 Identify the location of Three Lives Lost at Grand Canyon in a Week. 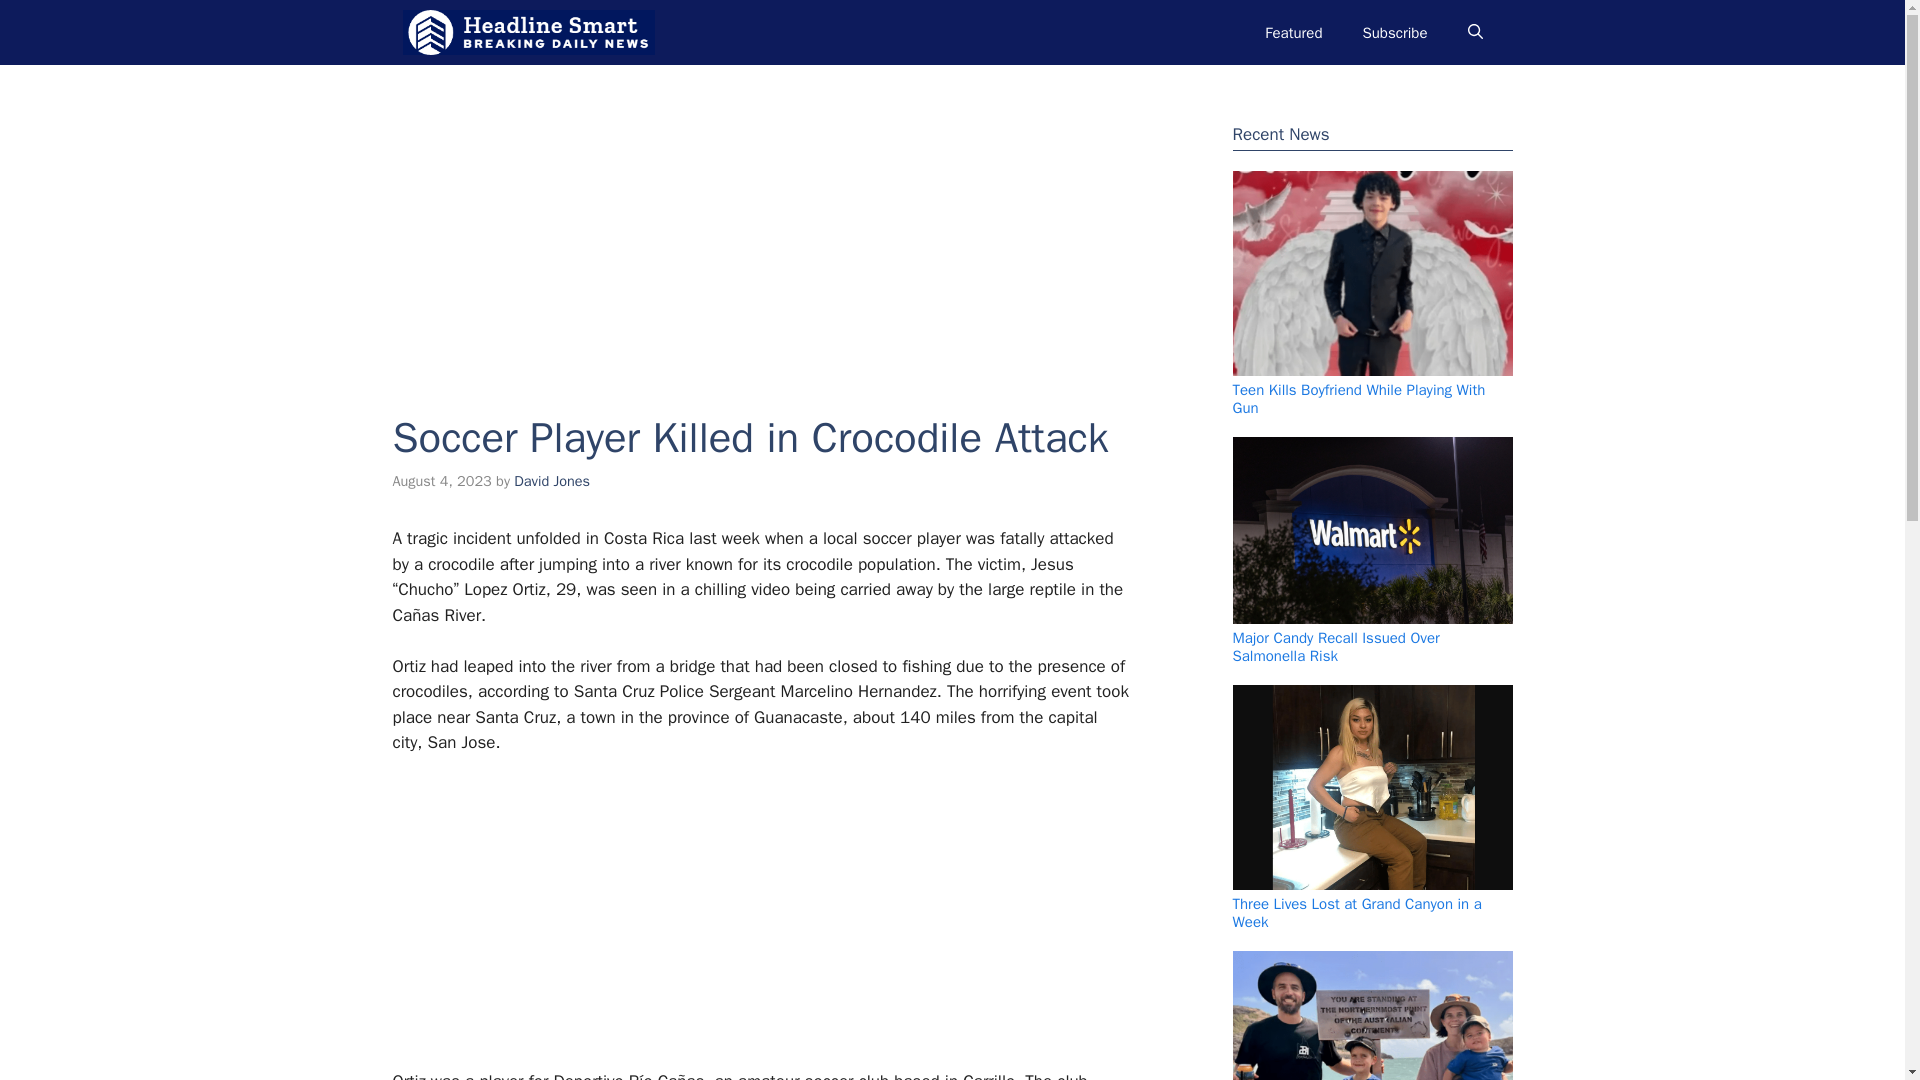
(1356, 912).